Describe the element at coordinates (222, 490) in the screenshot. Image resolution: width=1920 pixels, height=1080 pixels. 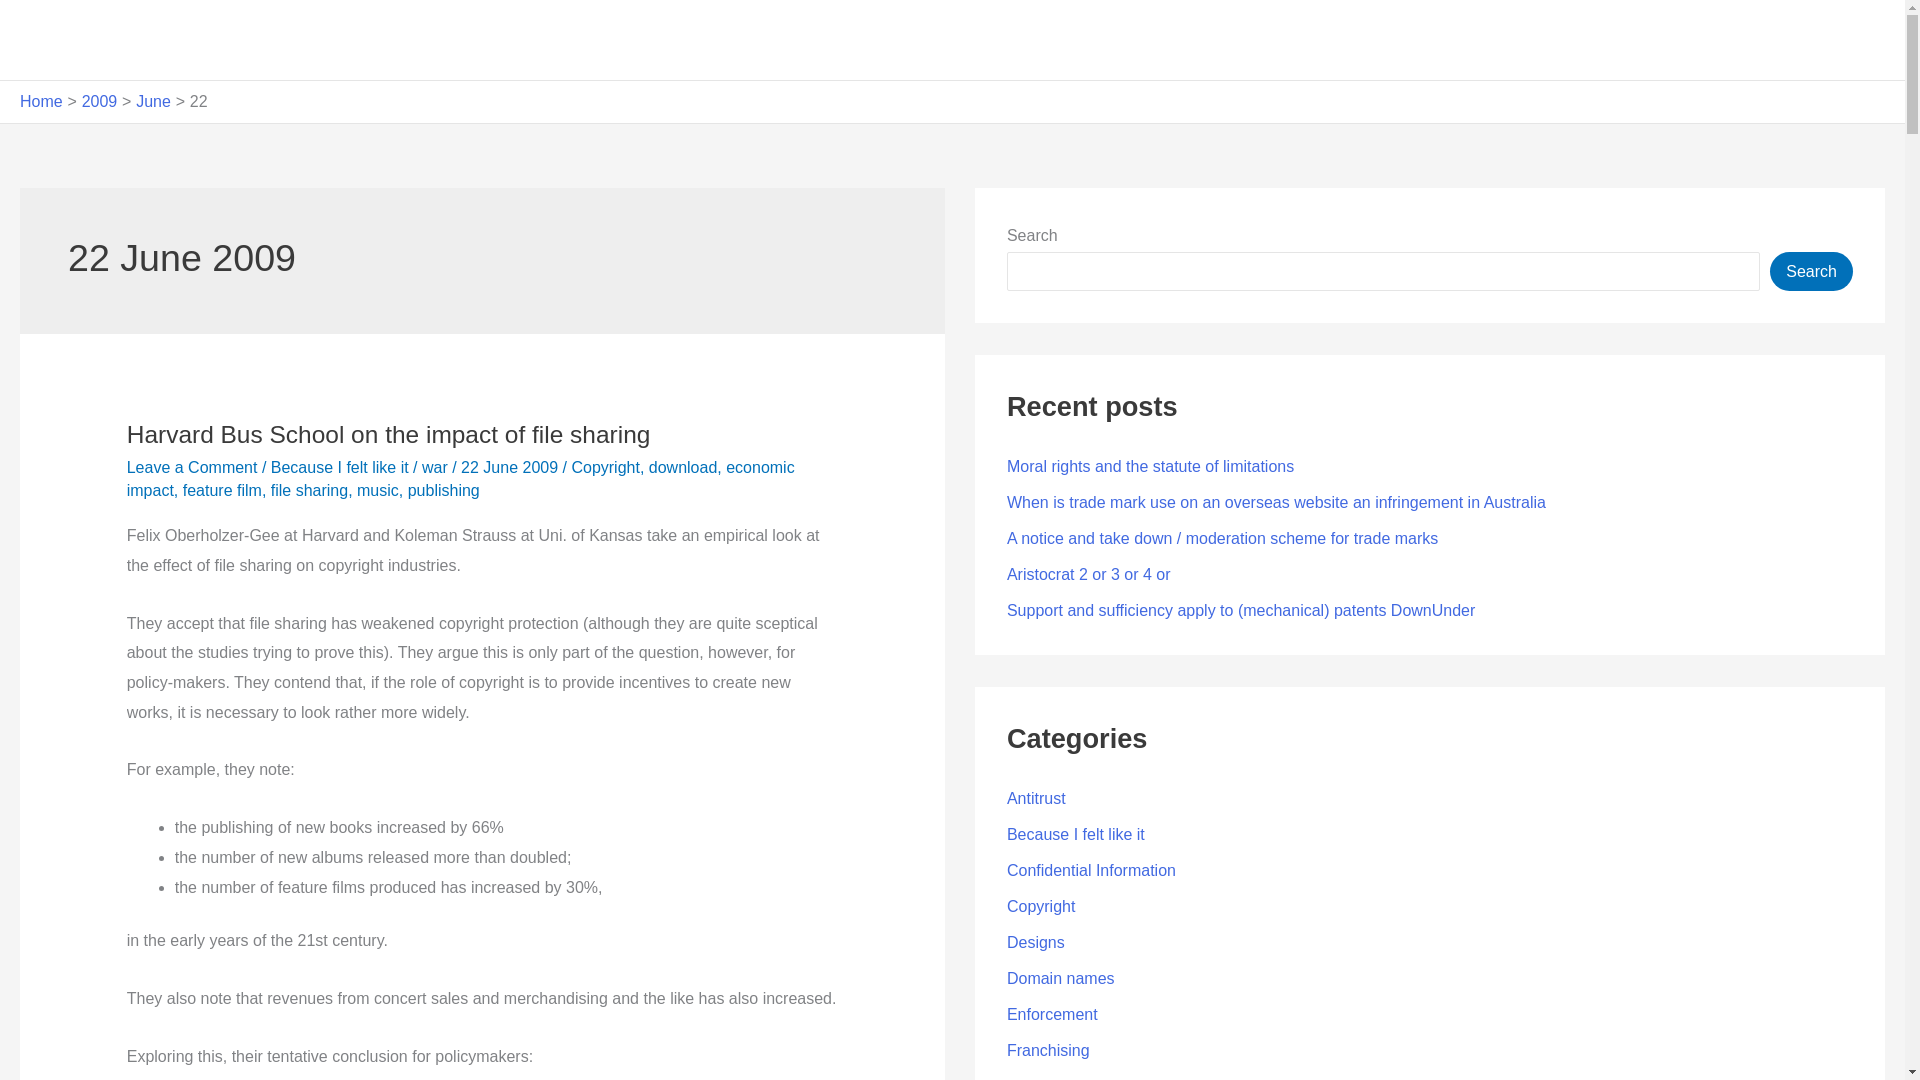
I see `feature film` at that location.